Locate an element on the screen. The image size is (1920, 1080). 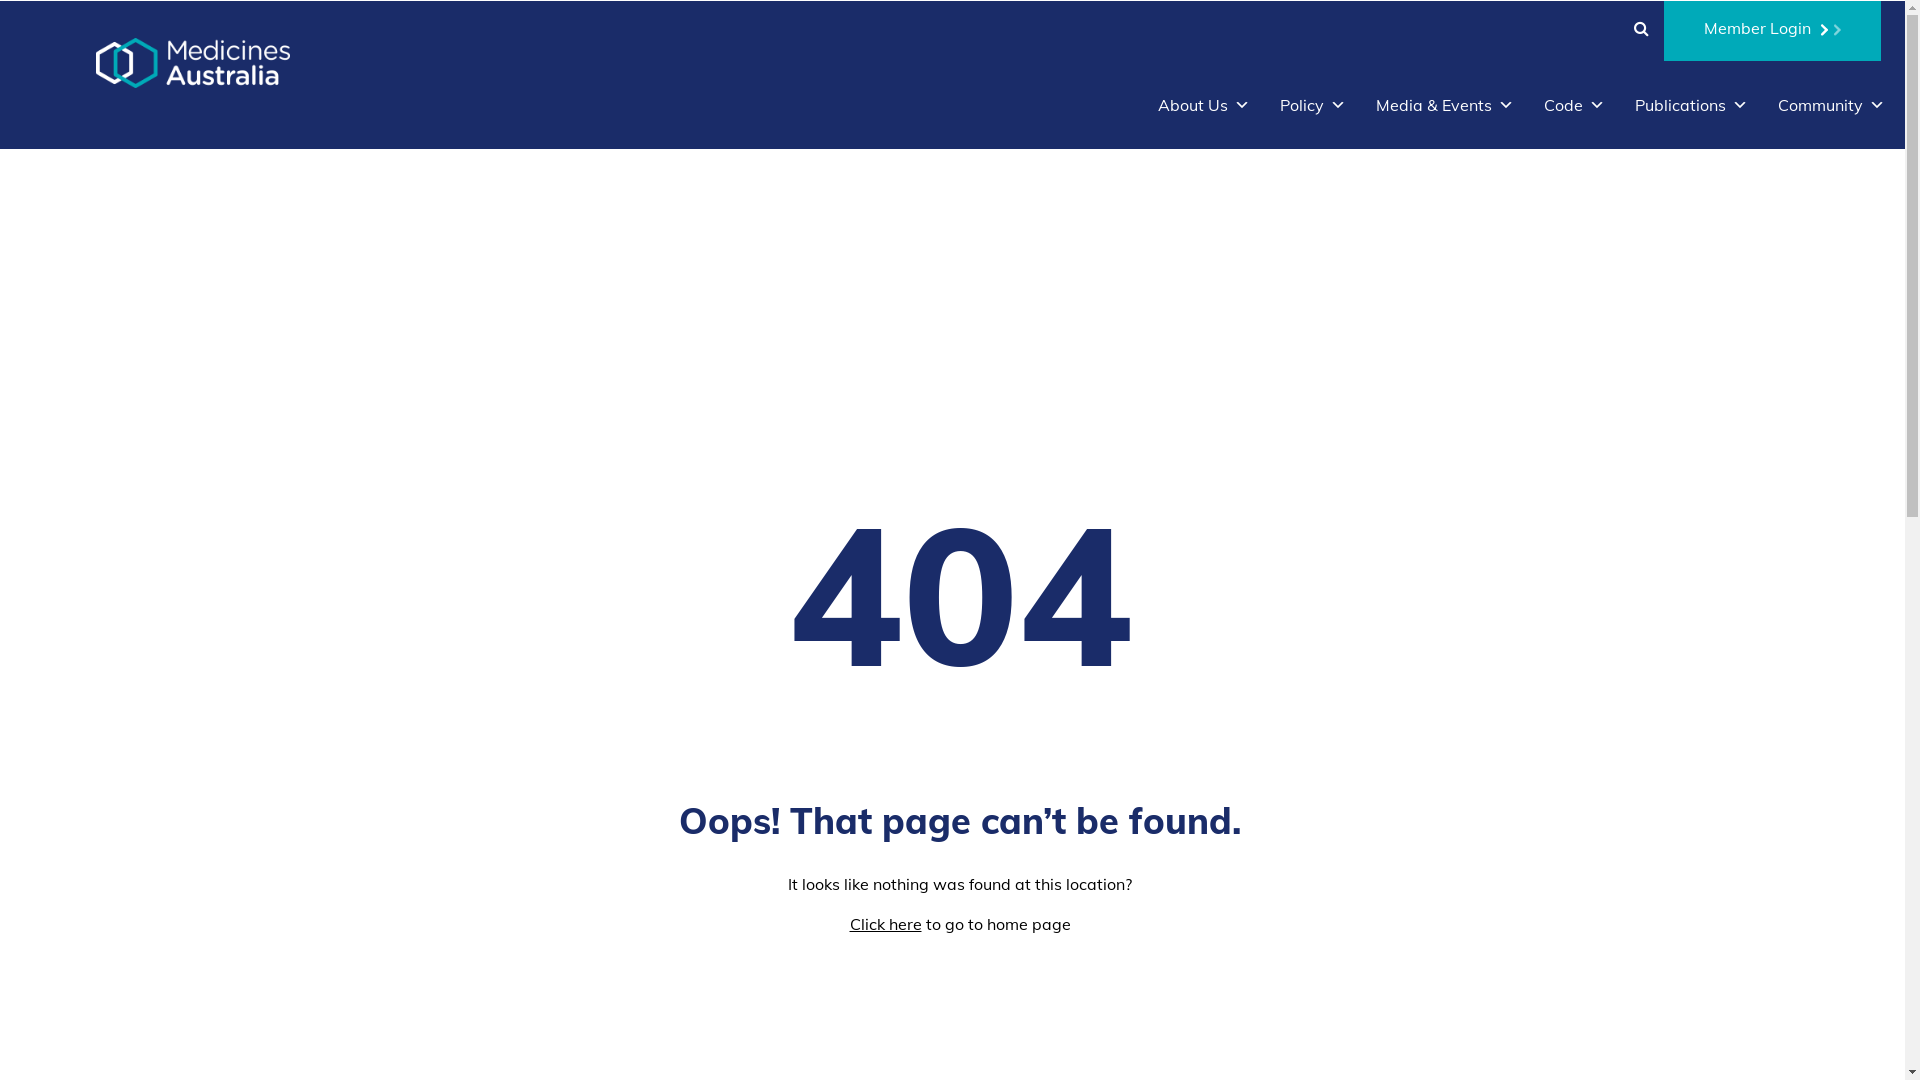
Member Login is located at coordinates (1772, 31).